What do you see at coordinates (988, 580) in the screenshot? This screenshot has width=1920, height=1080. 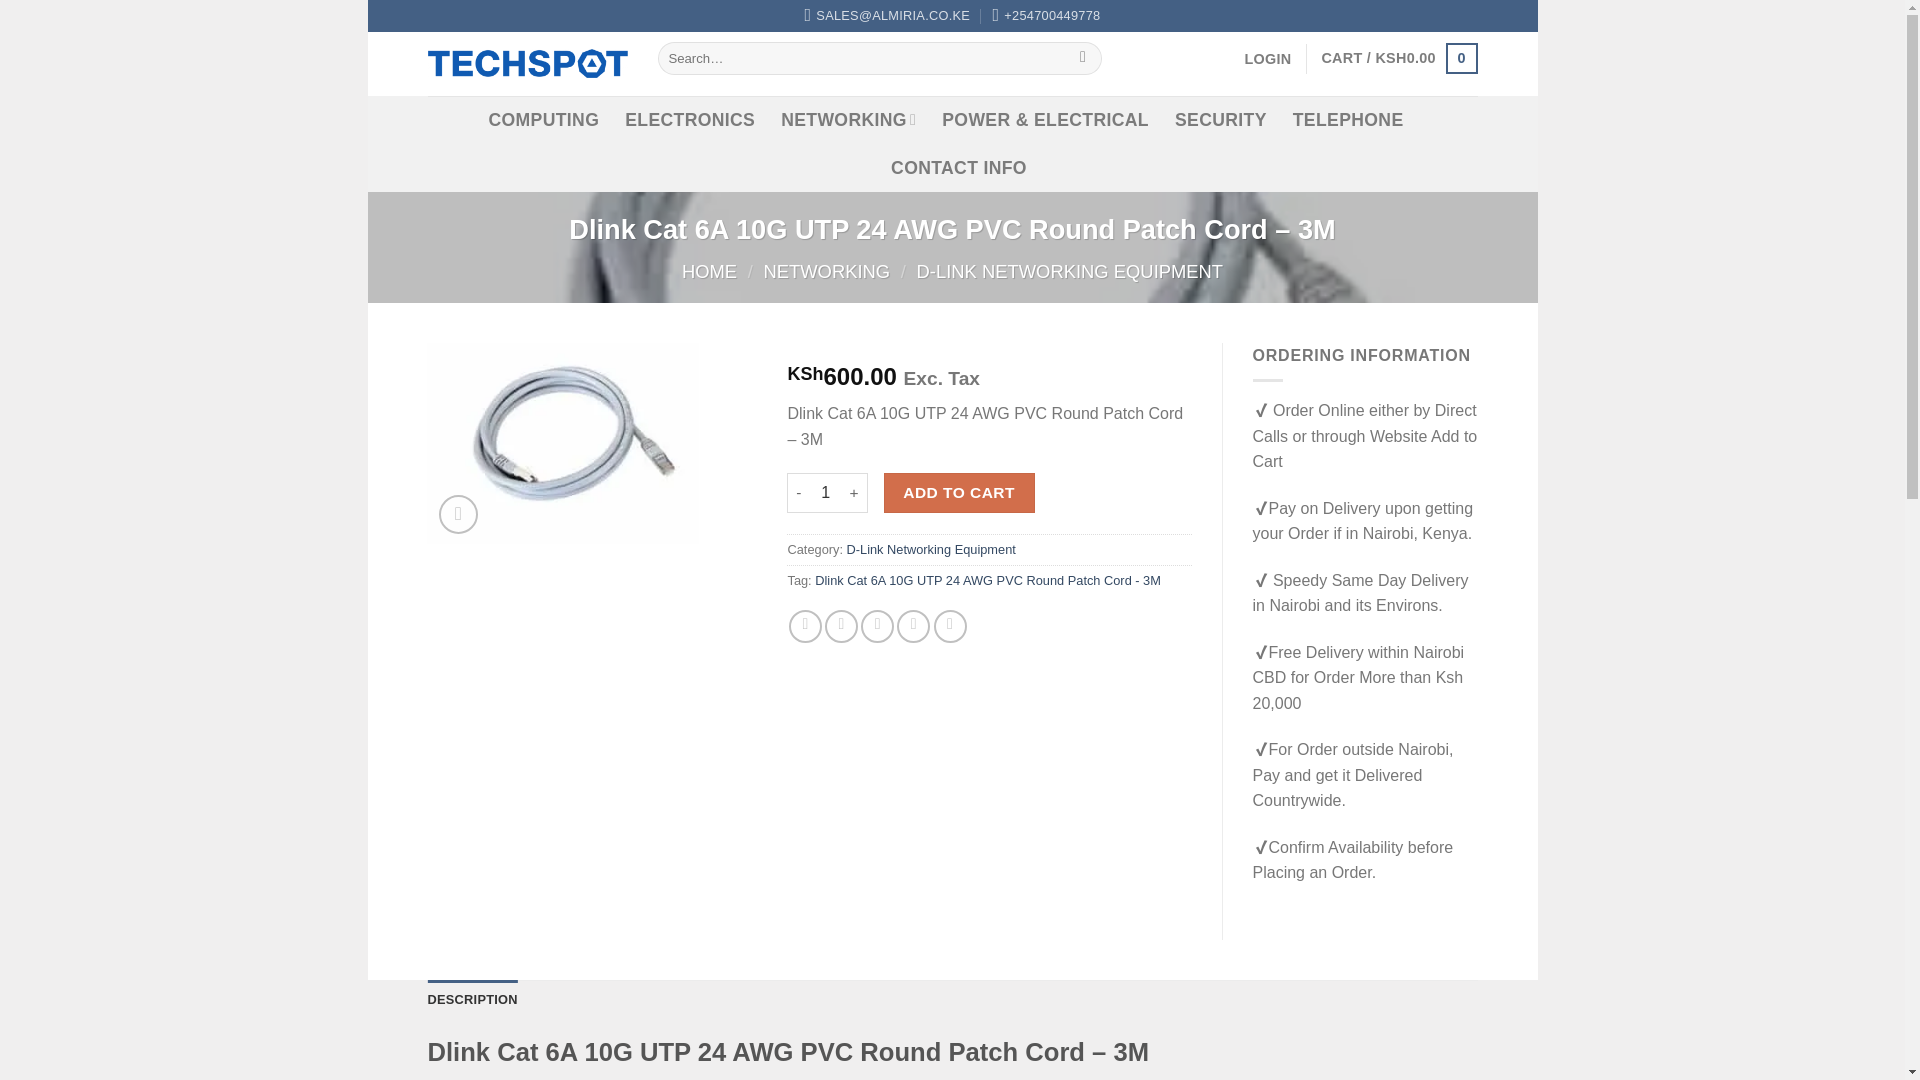 I see `Dlink Cat 6A 10G UTP 24 AWG PVC Round Patch Cord - 3M` at bounding box center [988, 580].